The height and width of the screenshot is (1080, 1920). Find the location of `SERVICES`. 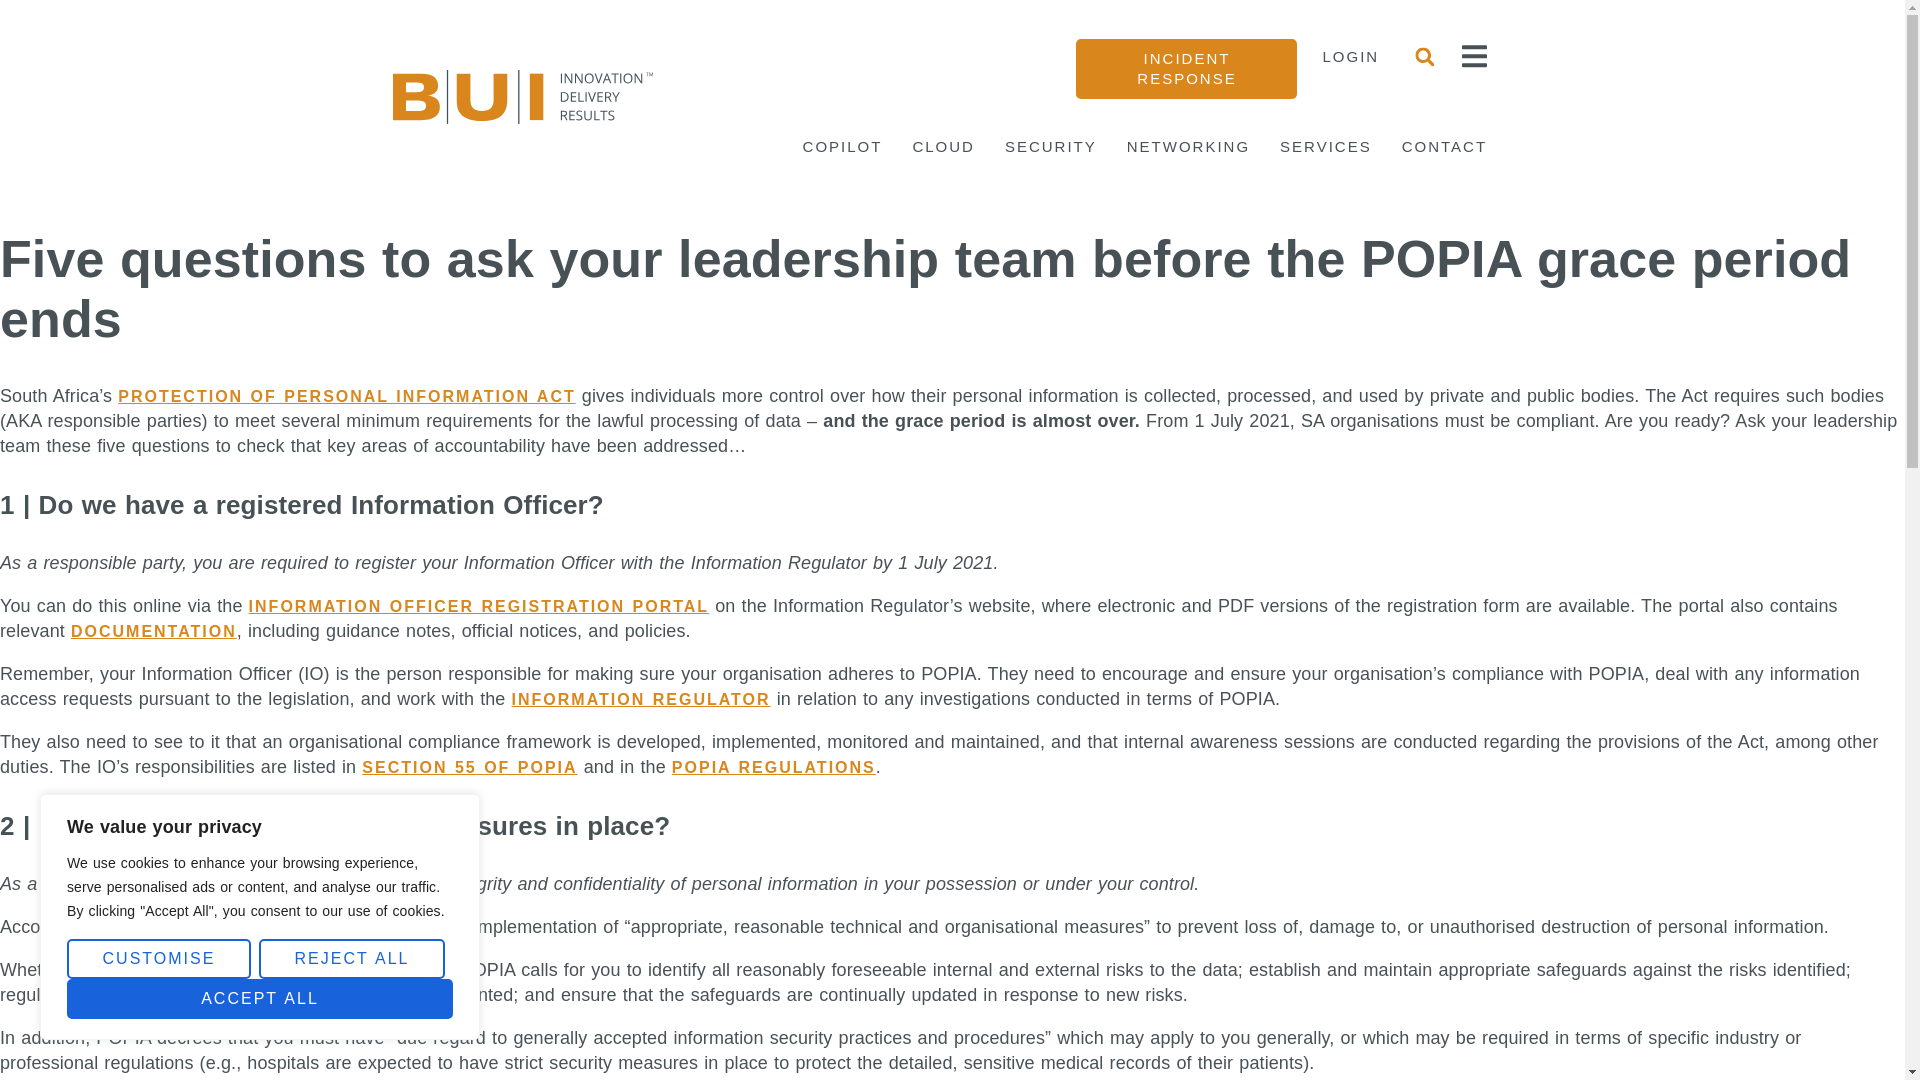

SERVICES is located at coordinates (1326, 146).